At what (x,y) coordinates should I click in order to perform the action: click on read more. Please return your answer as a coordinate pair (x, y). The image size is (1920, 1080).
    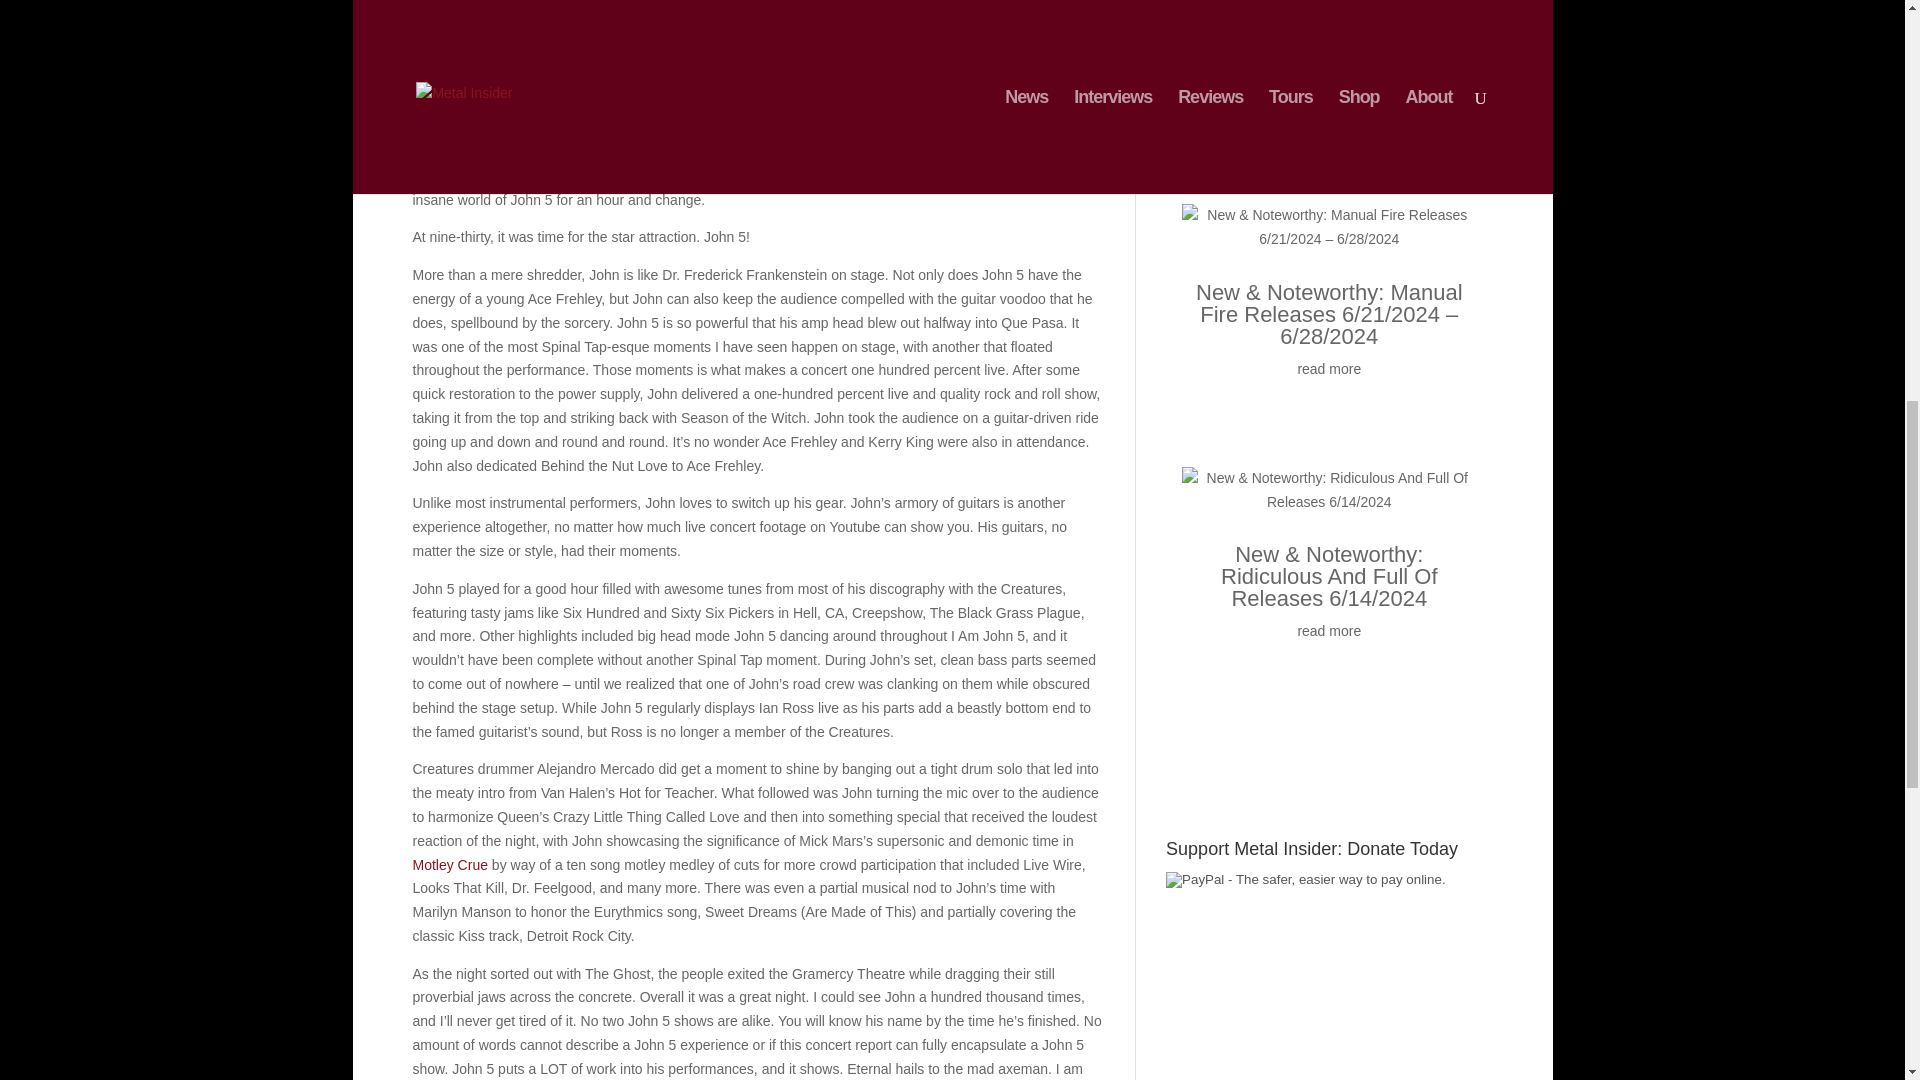
    Looking at the image, I should click on (1329, 108).